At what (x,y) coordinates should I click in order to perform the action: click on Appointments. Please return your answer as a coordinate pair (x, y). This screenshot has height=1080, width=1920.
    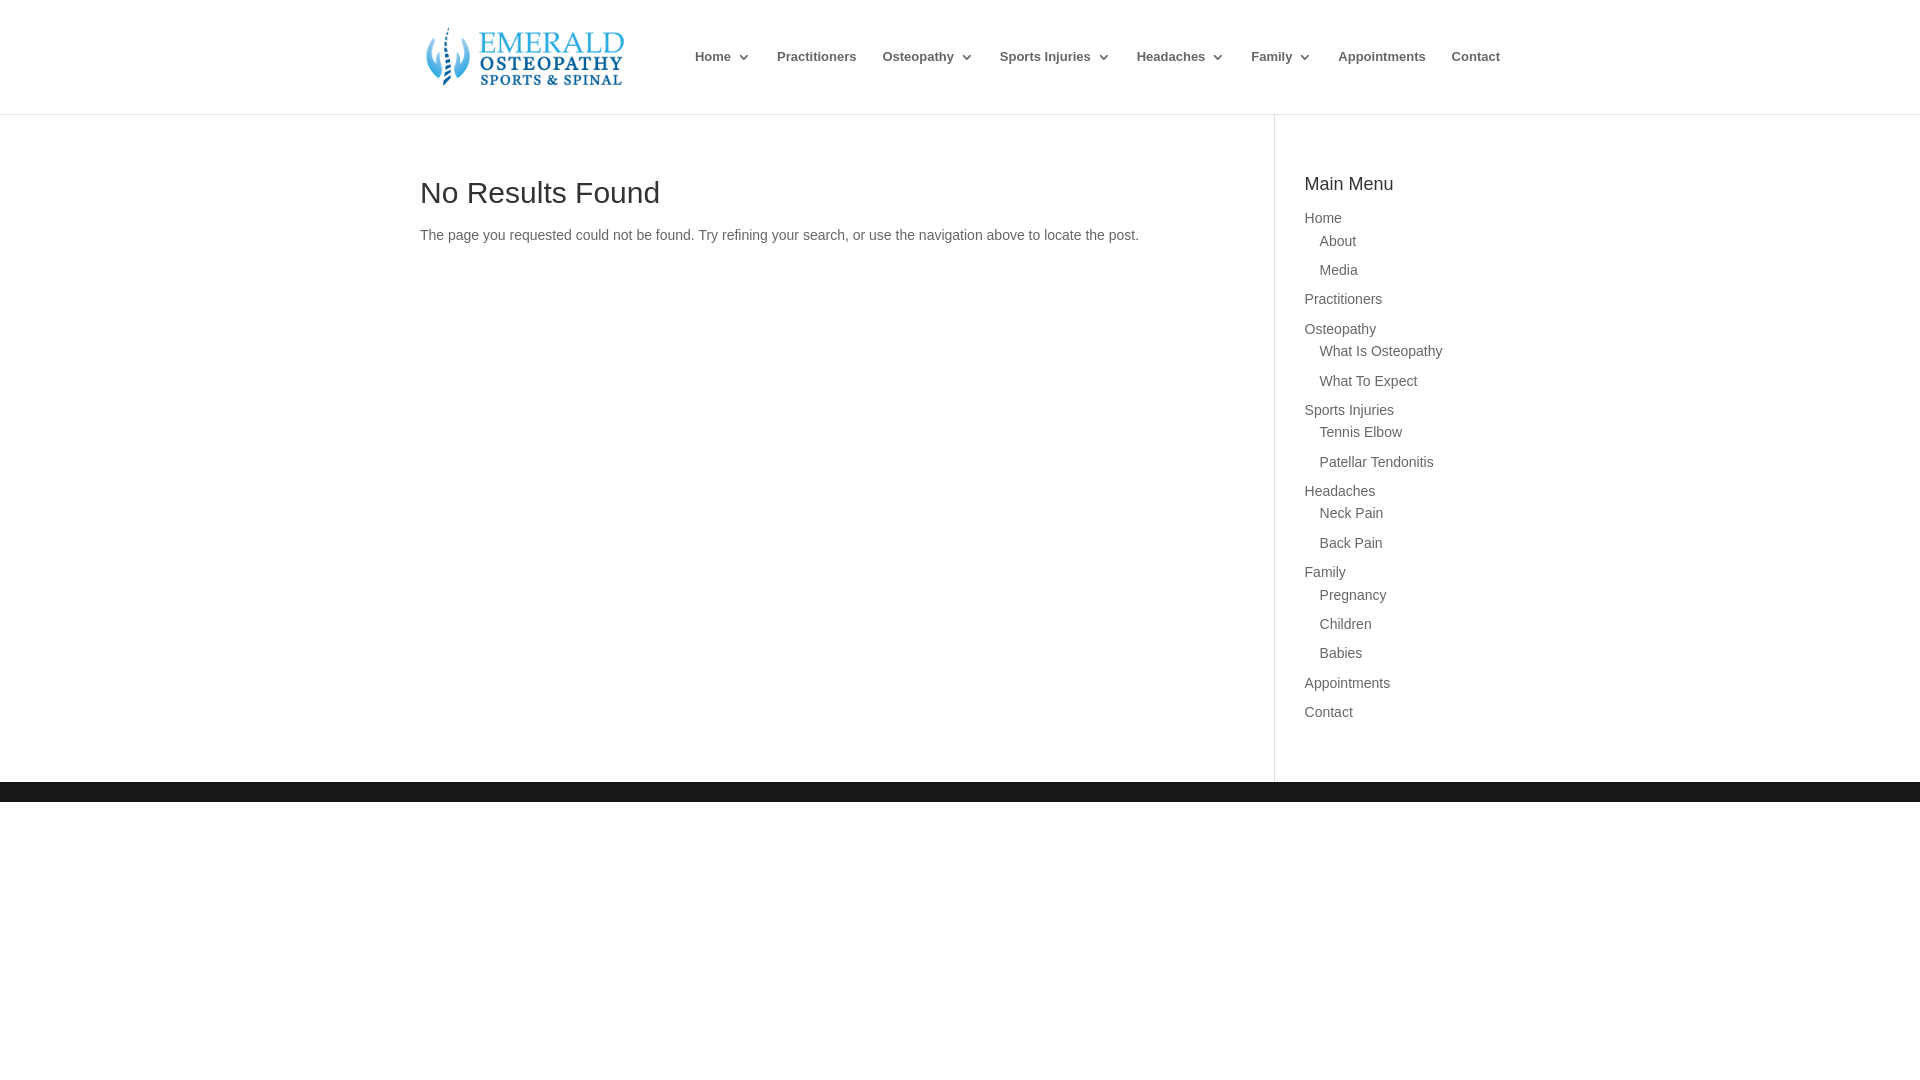
    Looking at the image, I should click on (1348, 683).